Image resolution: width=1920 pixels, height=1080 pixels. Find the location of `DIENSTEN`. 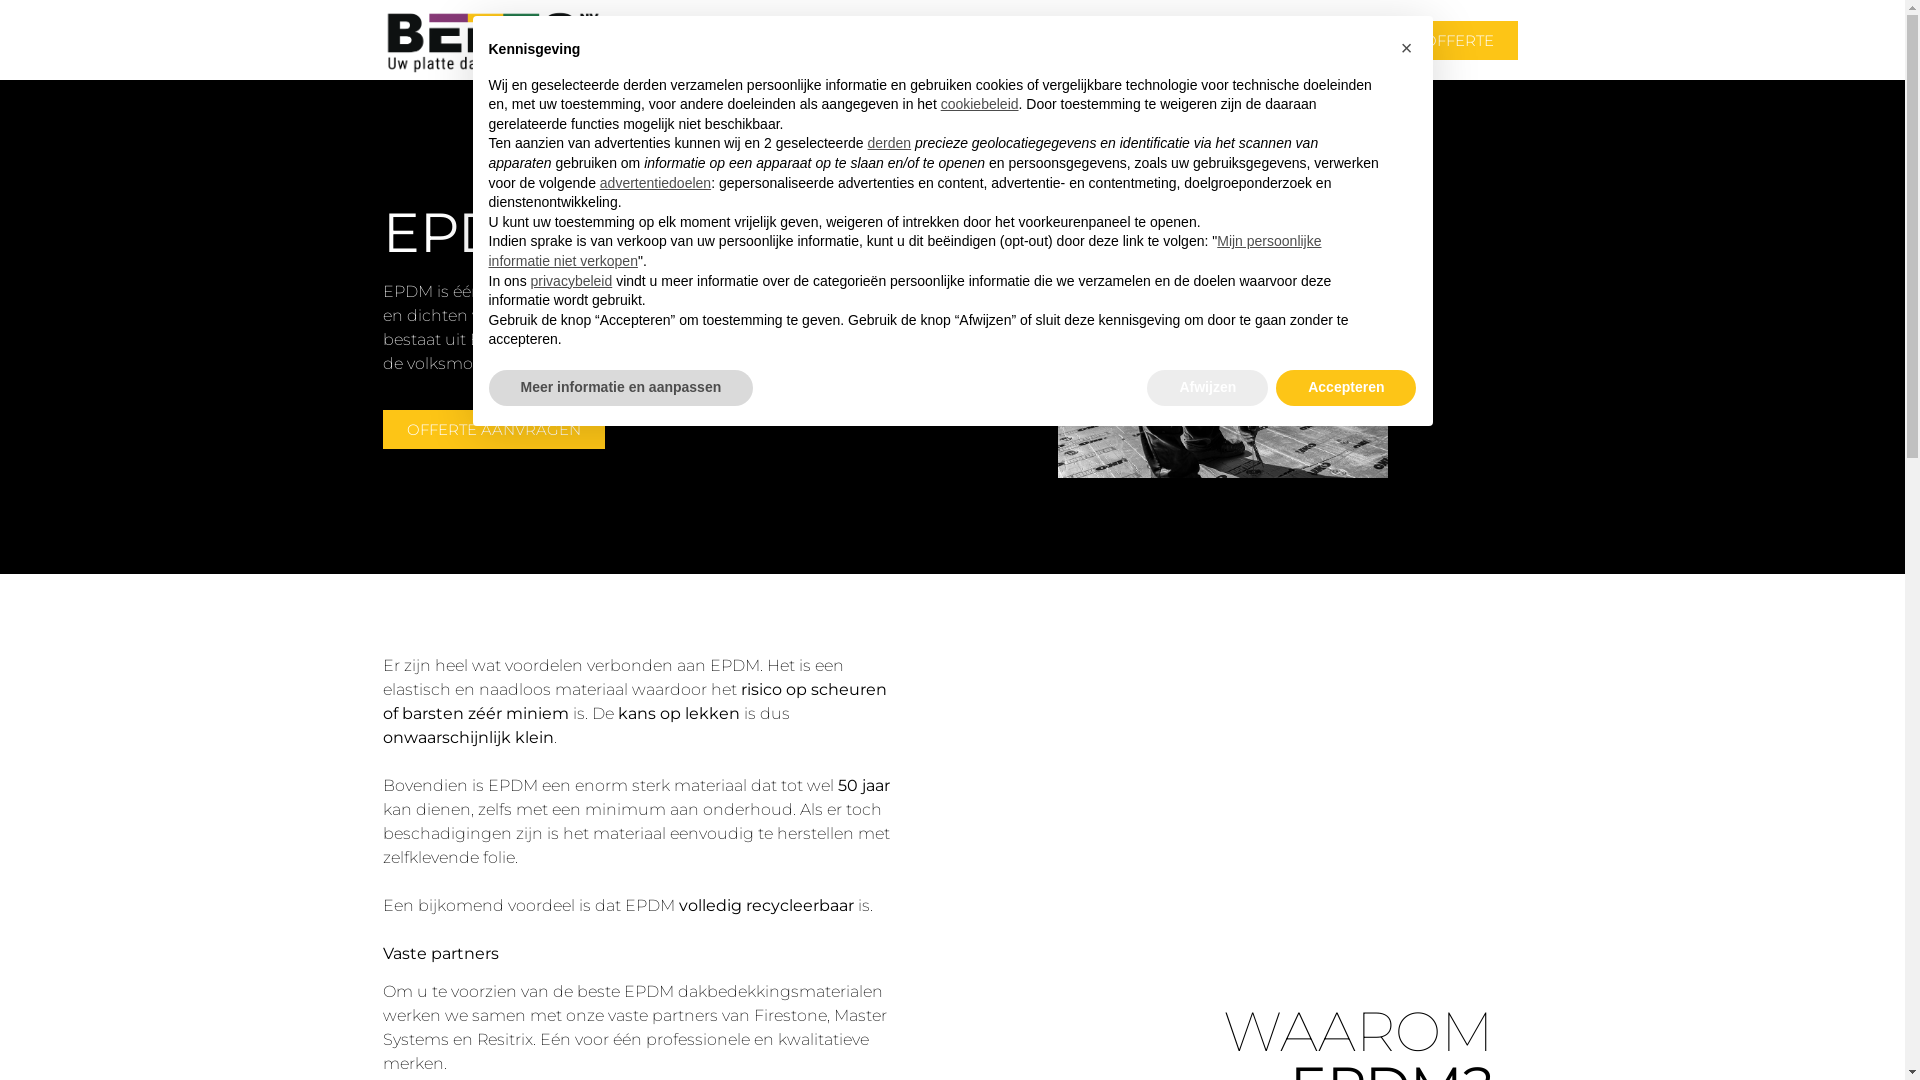

DIENSTEN is located at coordinates (1054, 40).